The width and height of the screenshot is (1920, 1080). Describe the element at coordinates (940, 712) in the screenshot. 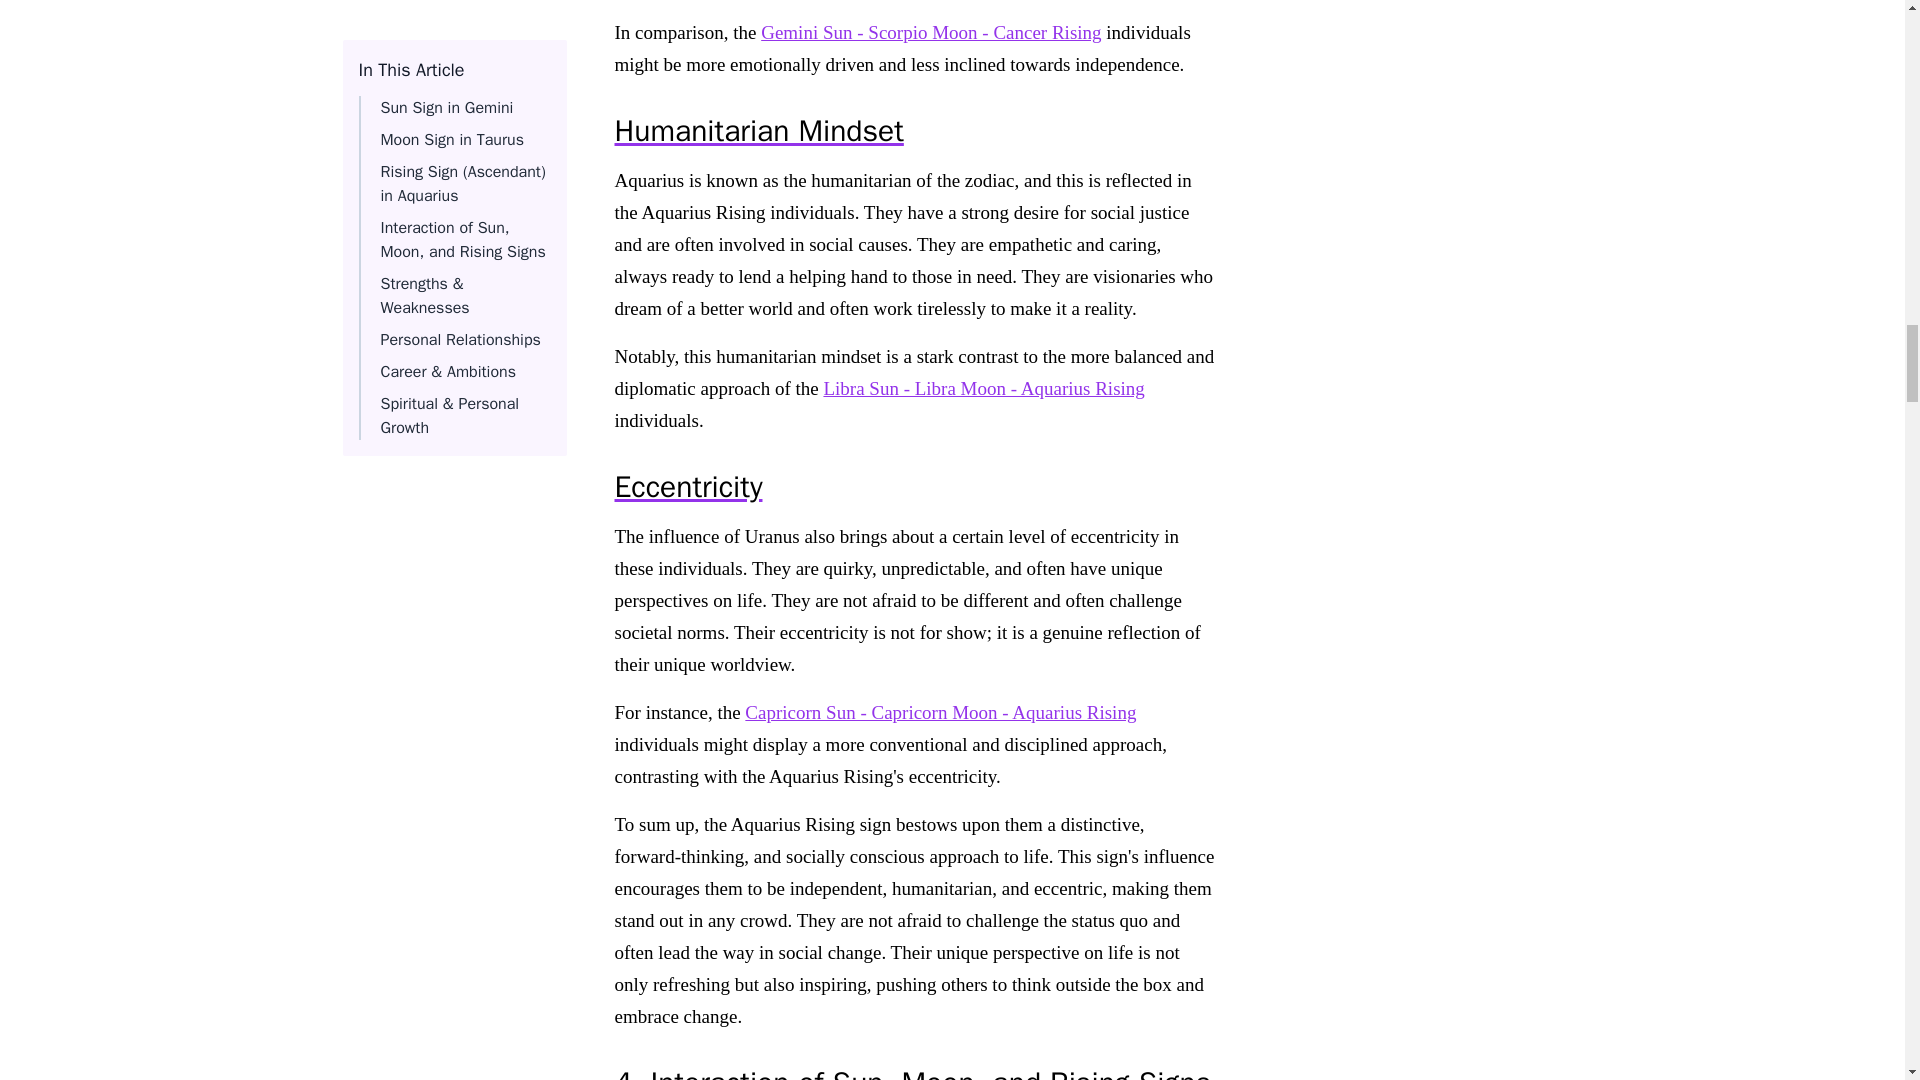

I see `Capricorn Sun - Capricorn Moon - Aquarius Rising` at that location.